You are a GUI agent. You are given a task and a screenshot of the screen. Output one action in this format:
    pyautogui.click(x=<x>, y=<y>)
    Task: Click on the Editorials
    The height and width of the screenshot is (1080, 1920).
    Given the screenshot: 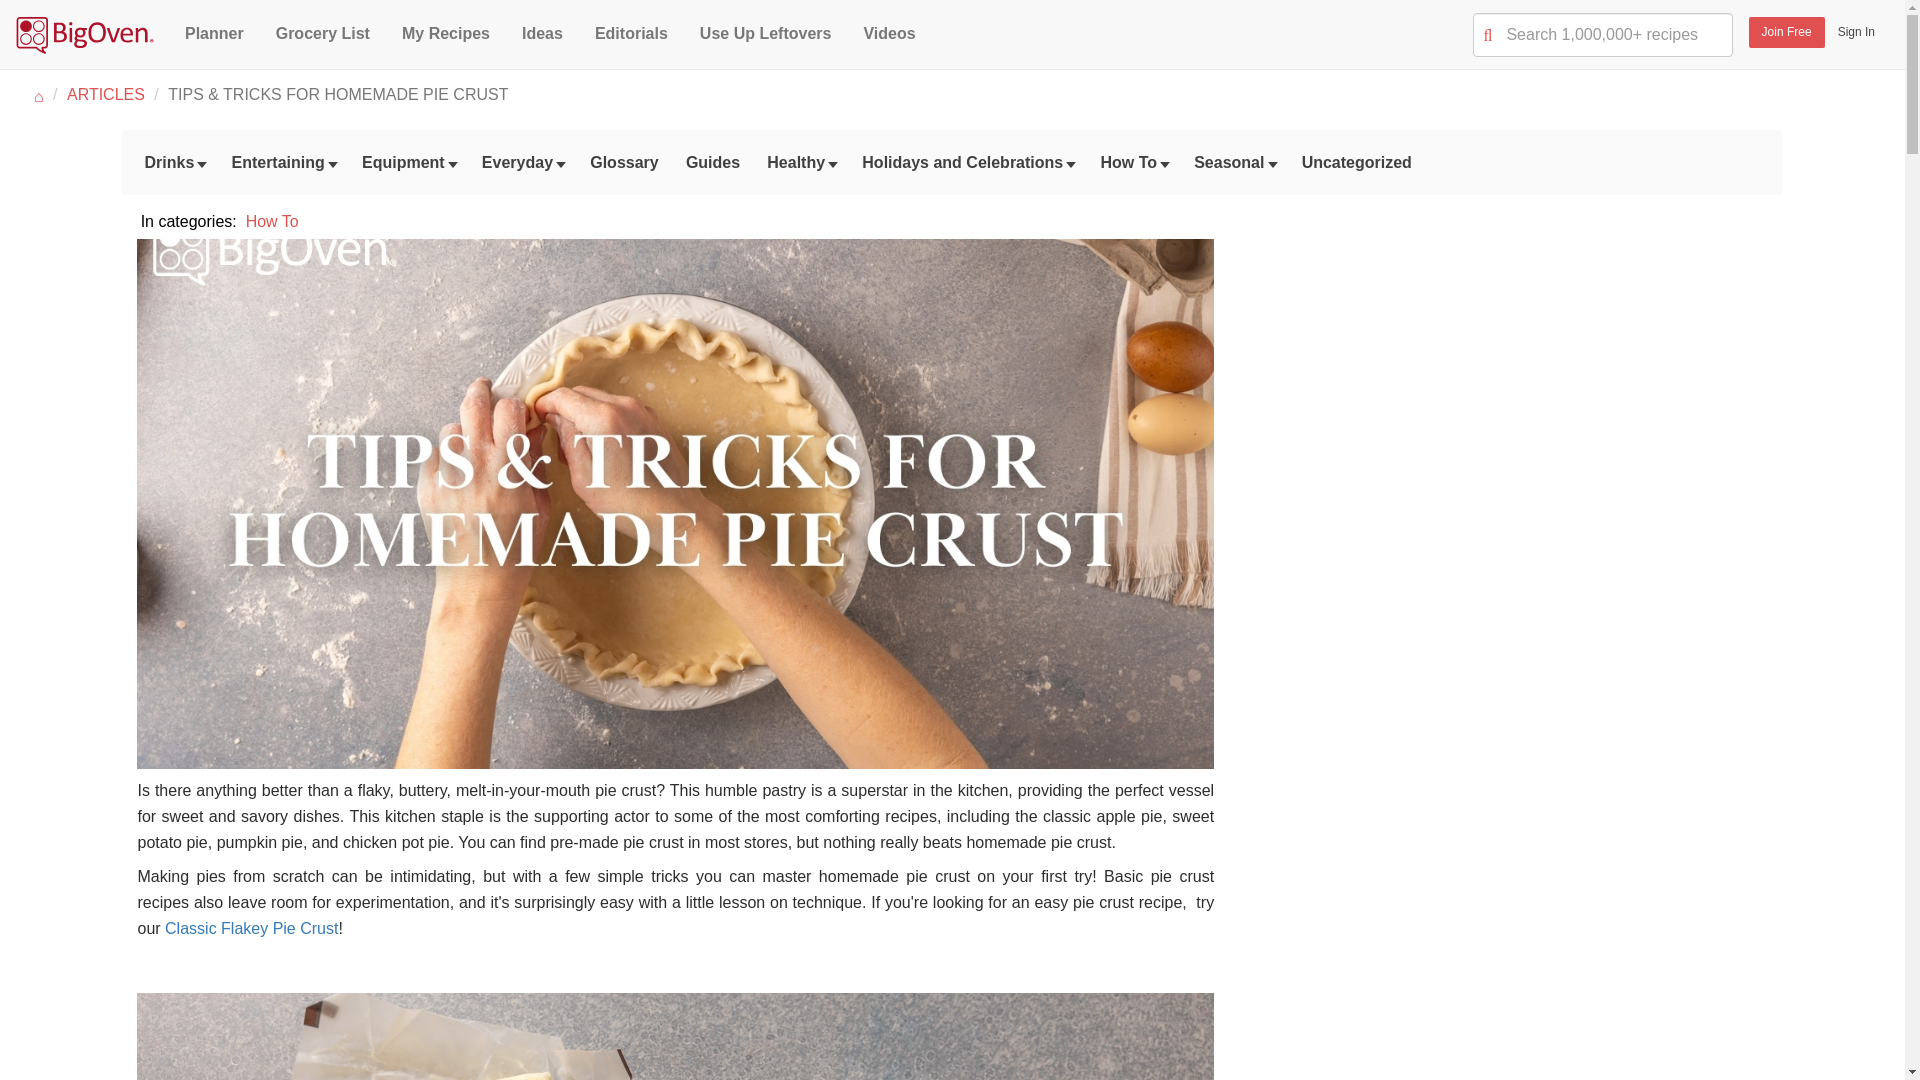 What is the action you would take?
    pyautogui.click(x=631, y=32)
    